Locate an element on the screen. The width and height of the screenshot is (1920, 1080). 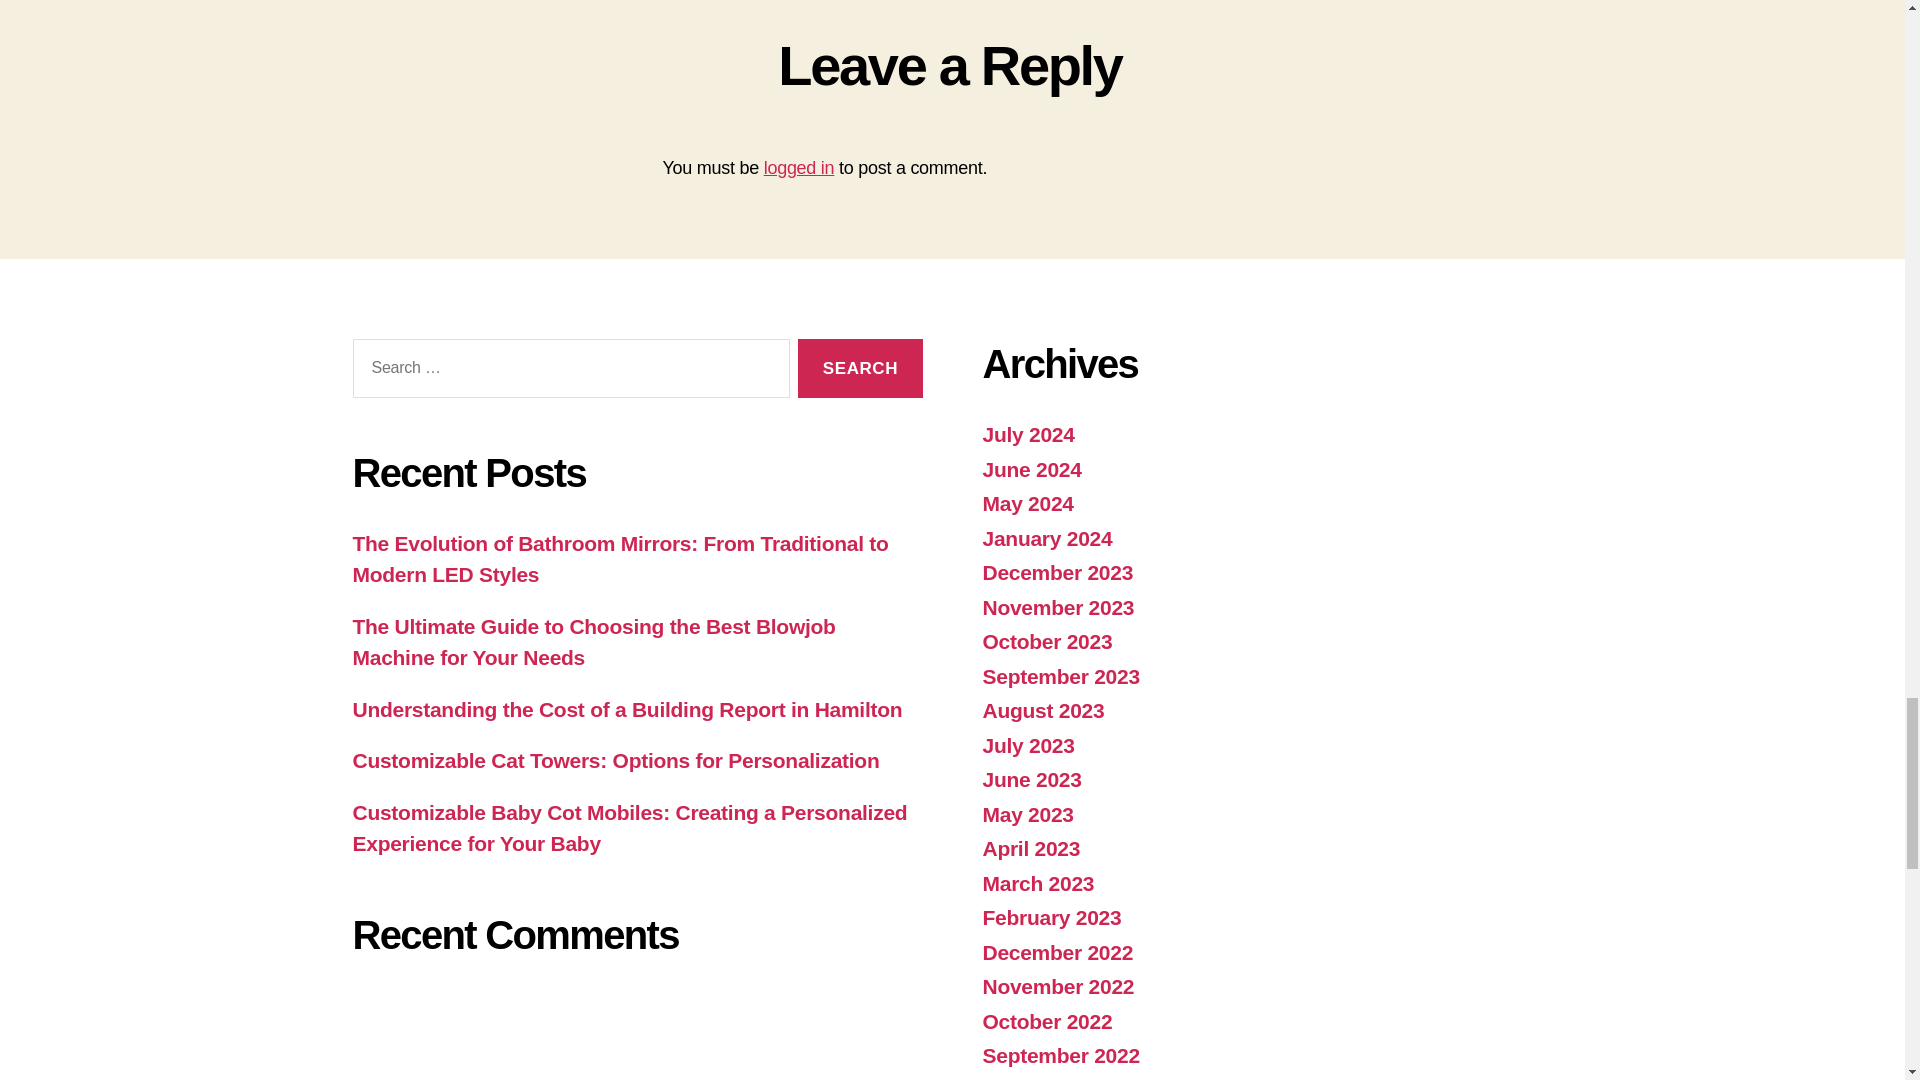
July 2023 is located at coordinates (1027, 746).